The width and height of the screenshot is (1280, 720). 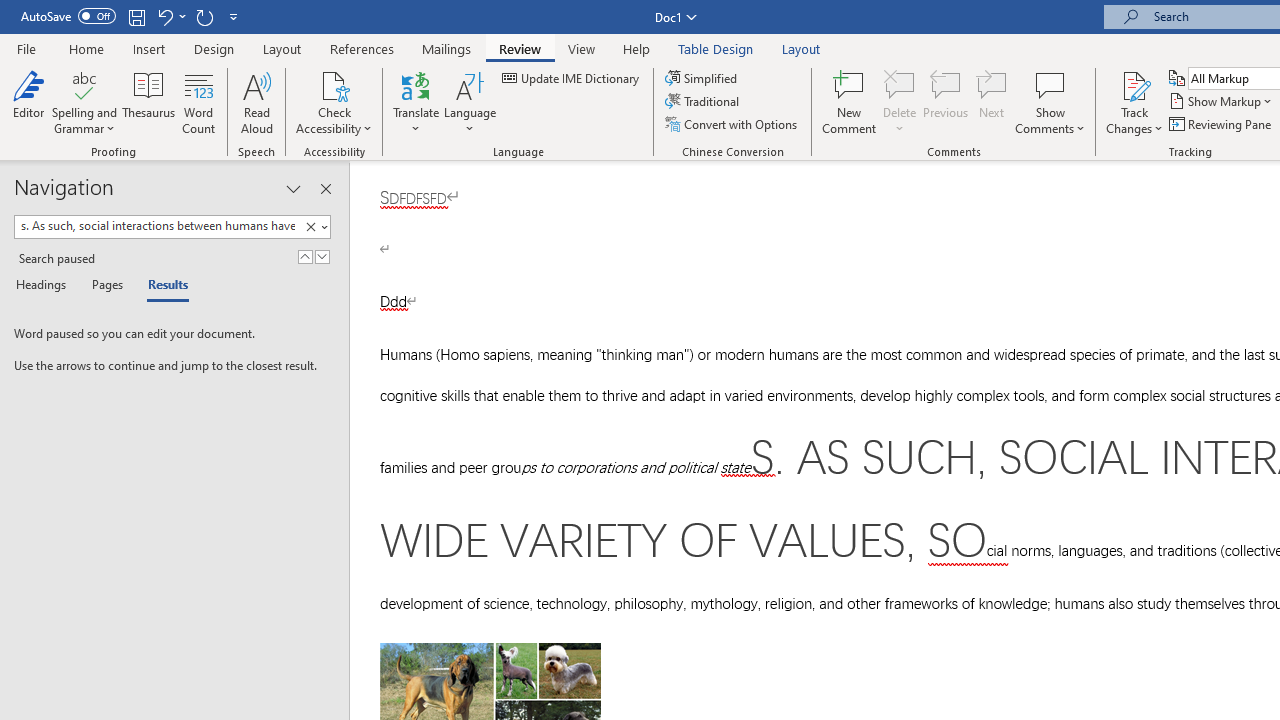 I want to click on Undo Style, so click(x=164, y=16).